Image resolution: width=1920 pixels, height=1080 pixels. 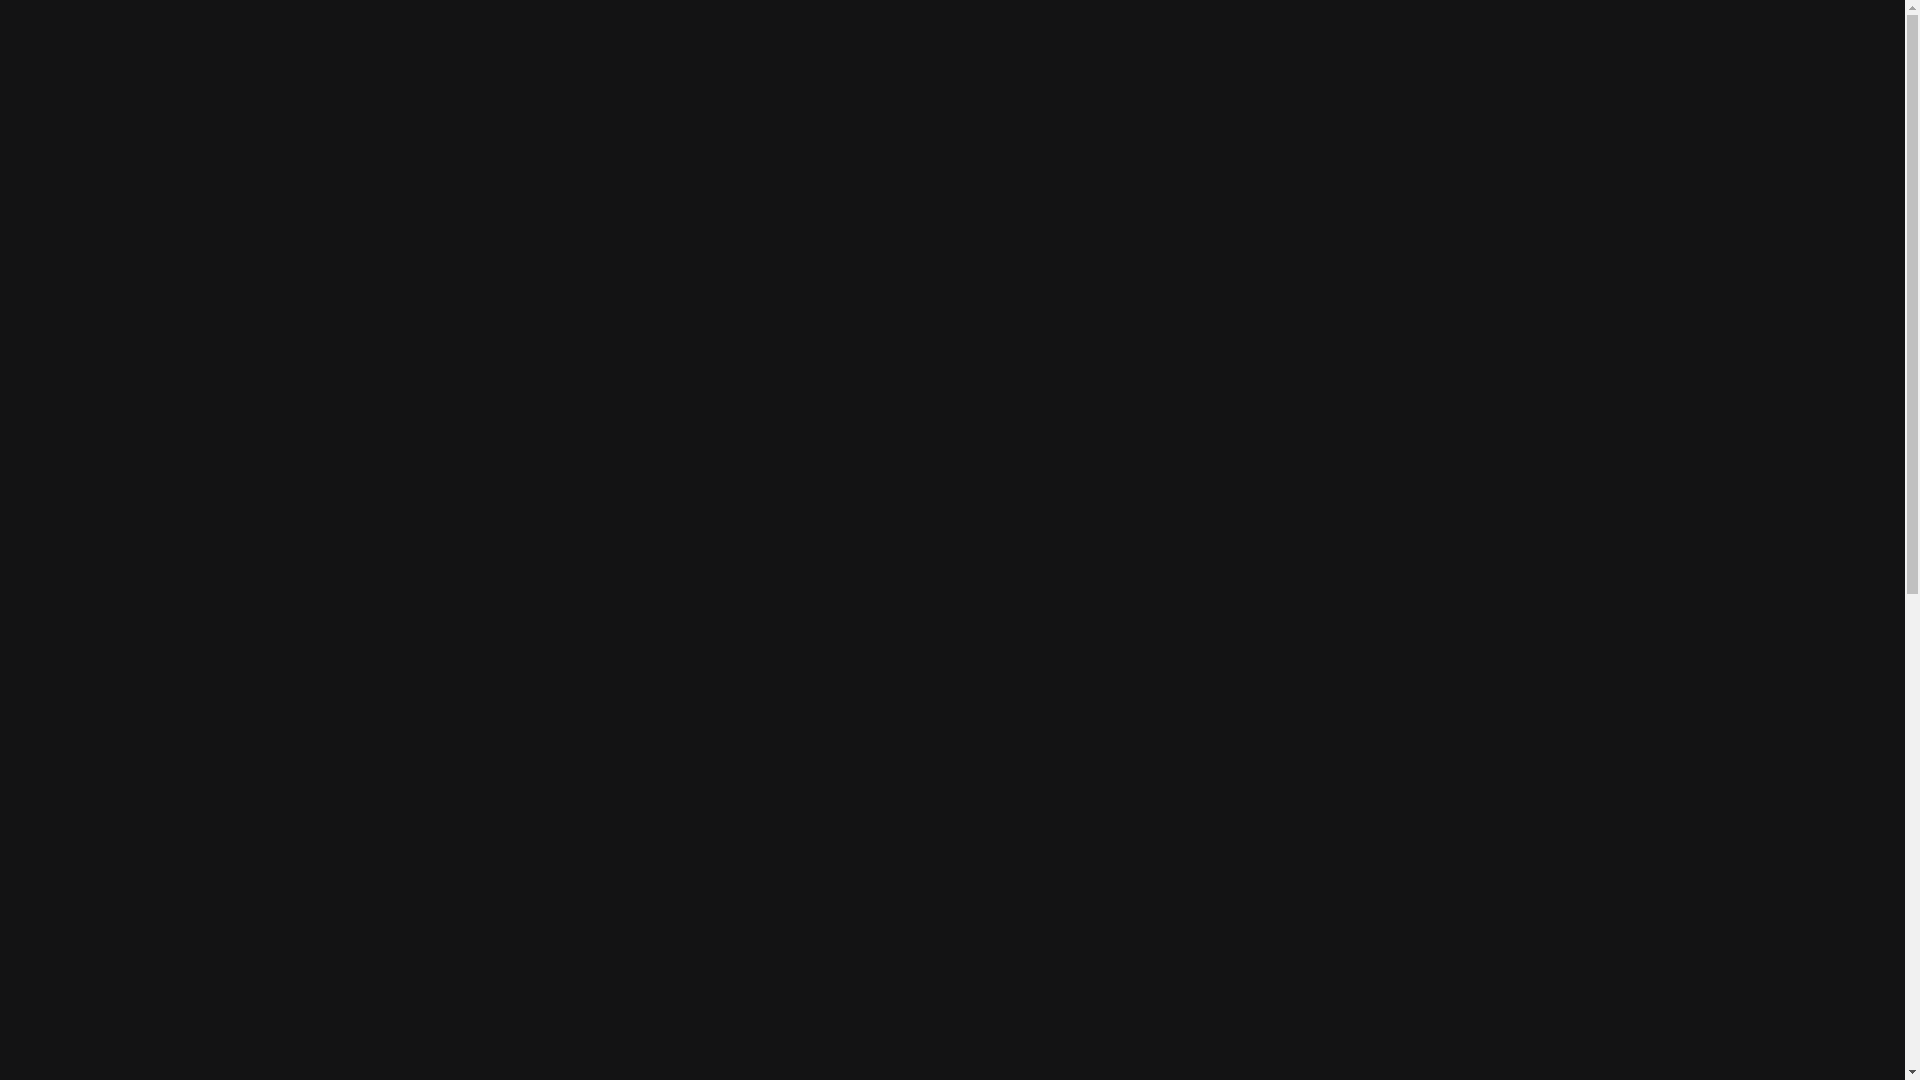 What do you see at coordinates (1058, 950) in the screenshot?
I see `John Paul College` at bounding box center [1058, 950].